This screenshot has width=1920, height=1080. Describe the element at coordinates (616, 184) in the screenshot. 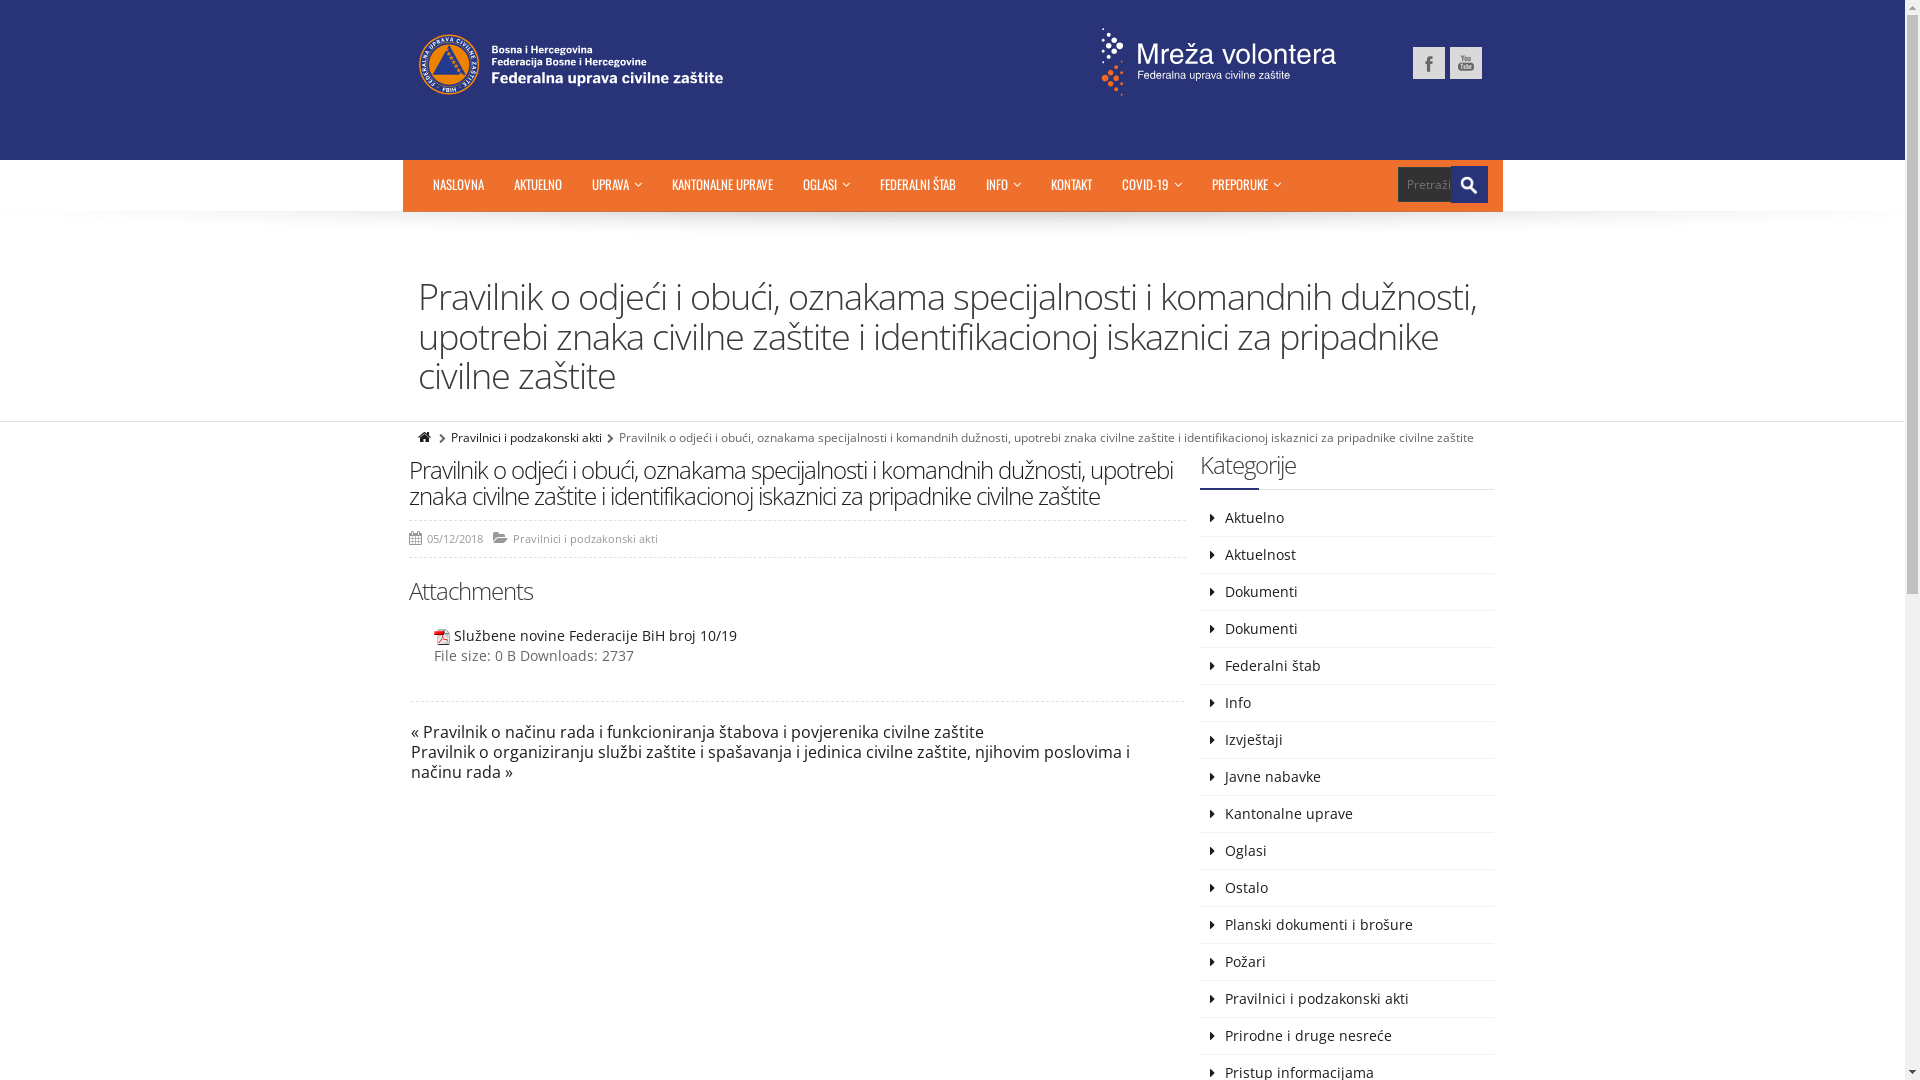

I see `UPRAVA` at that location.